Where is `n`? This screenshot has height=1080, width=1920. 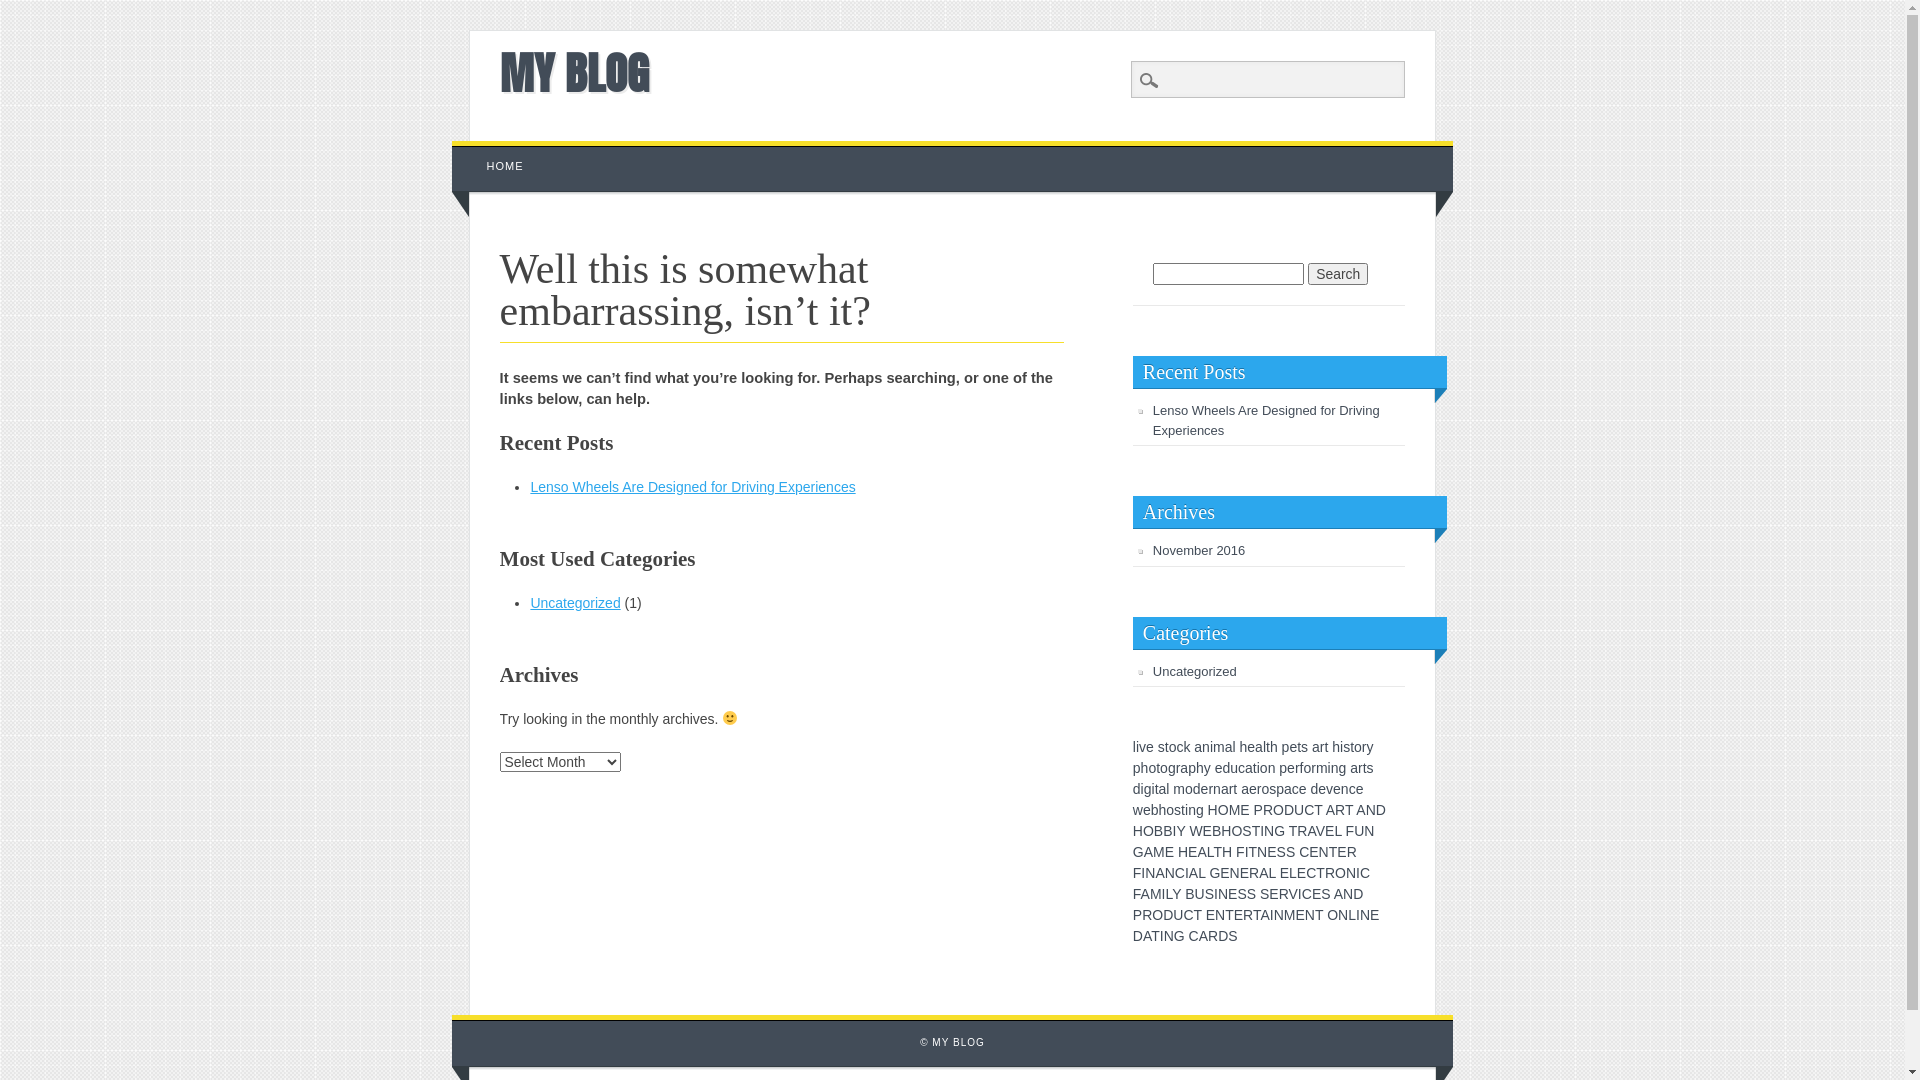 n is located at coordinates (1345, 789).